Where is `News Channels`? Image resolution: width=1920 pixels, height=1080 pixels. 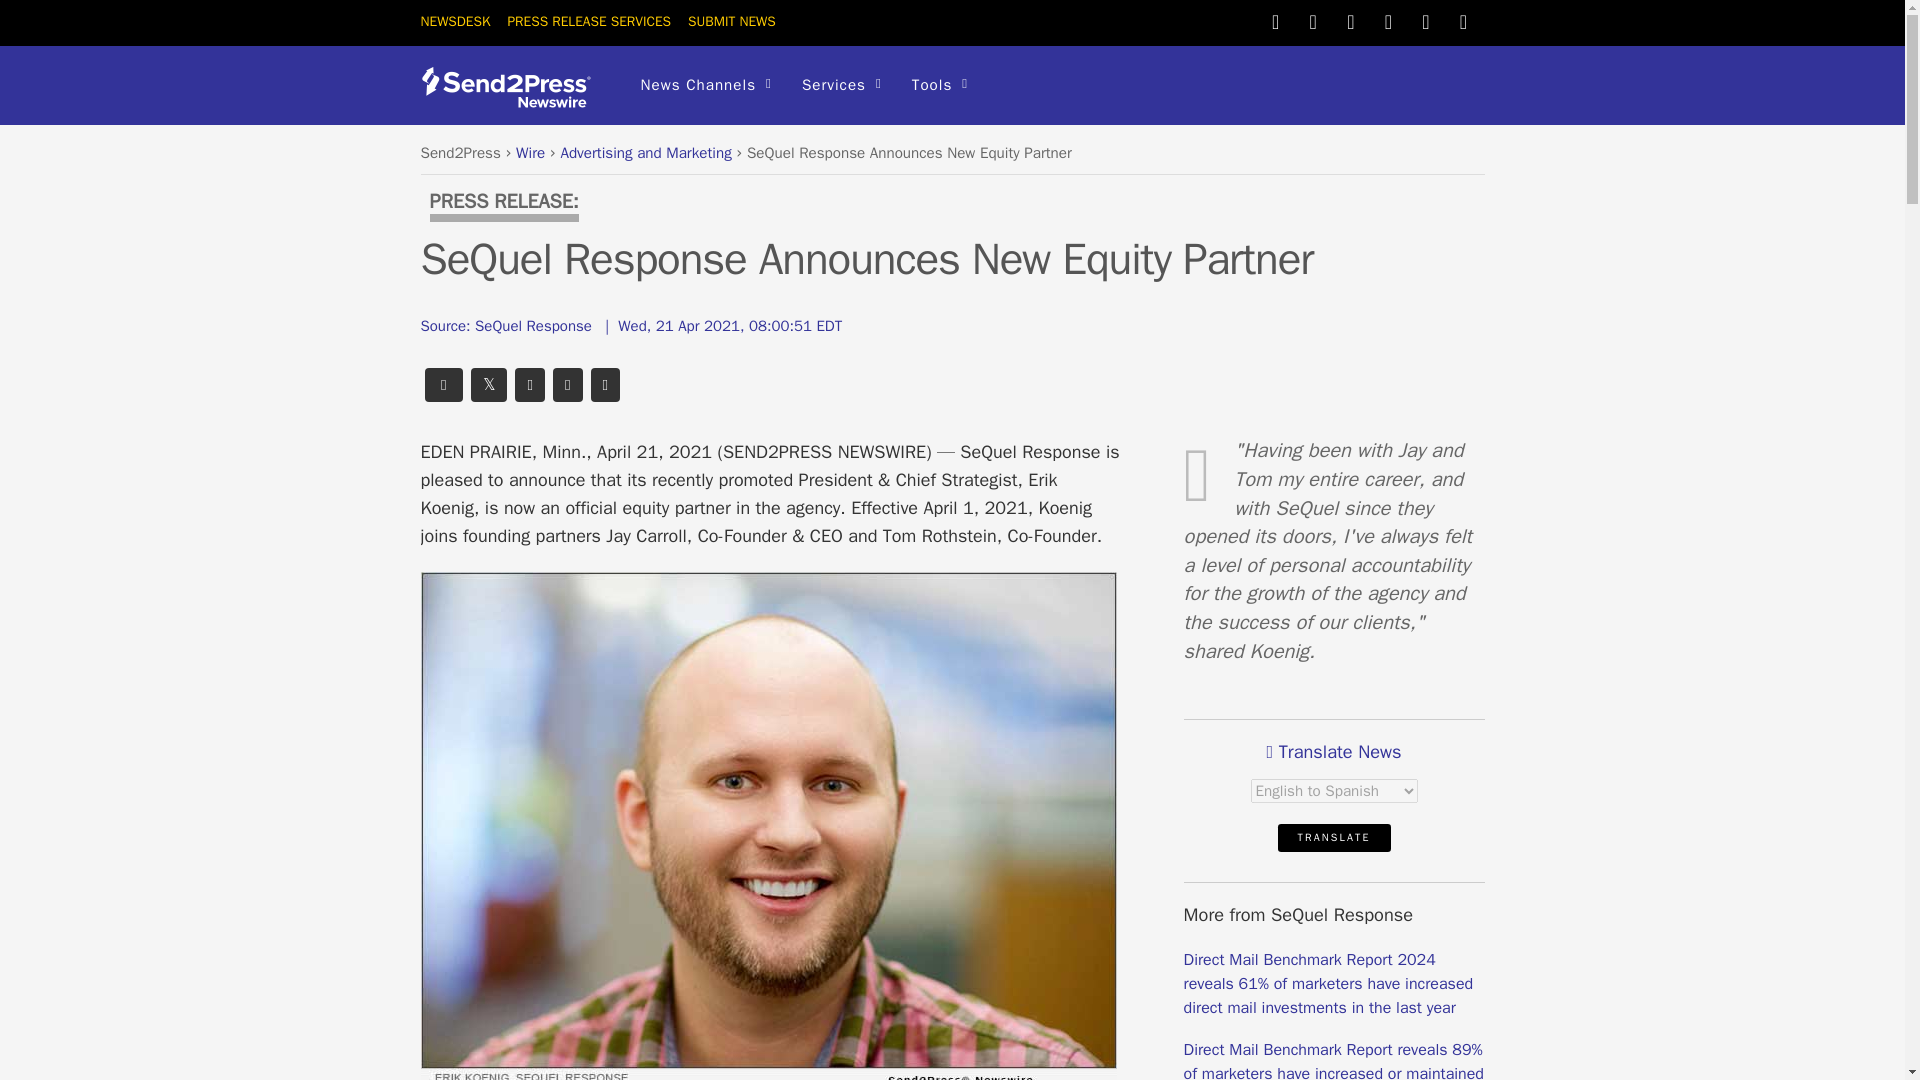 News Channels is located at coordinates (706, 86).